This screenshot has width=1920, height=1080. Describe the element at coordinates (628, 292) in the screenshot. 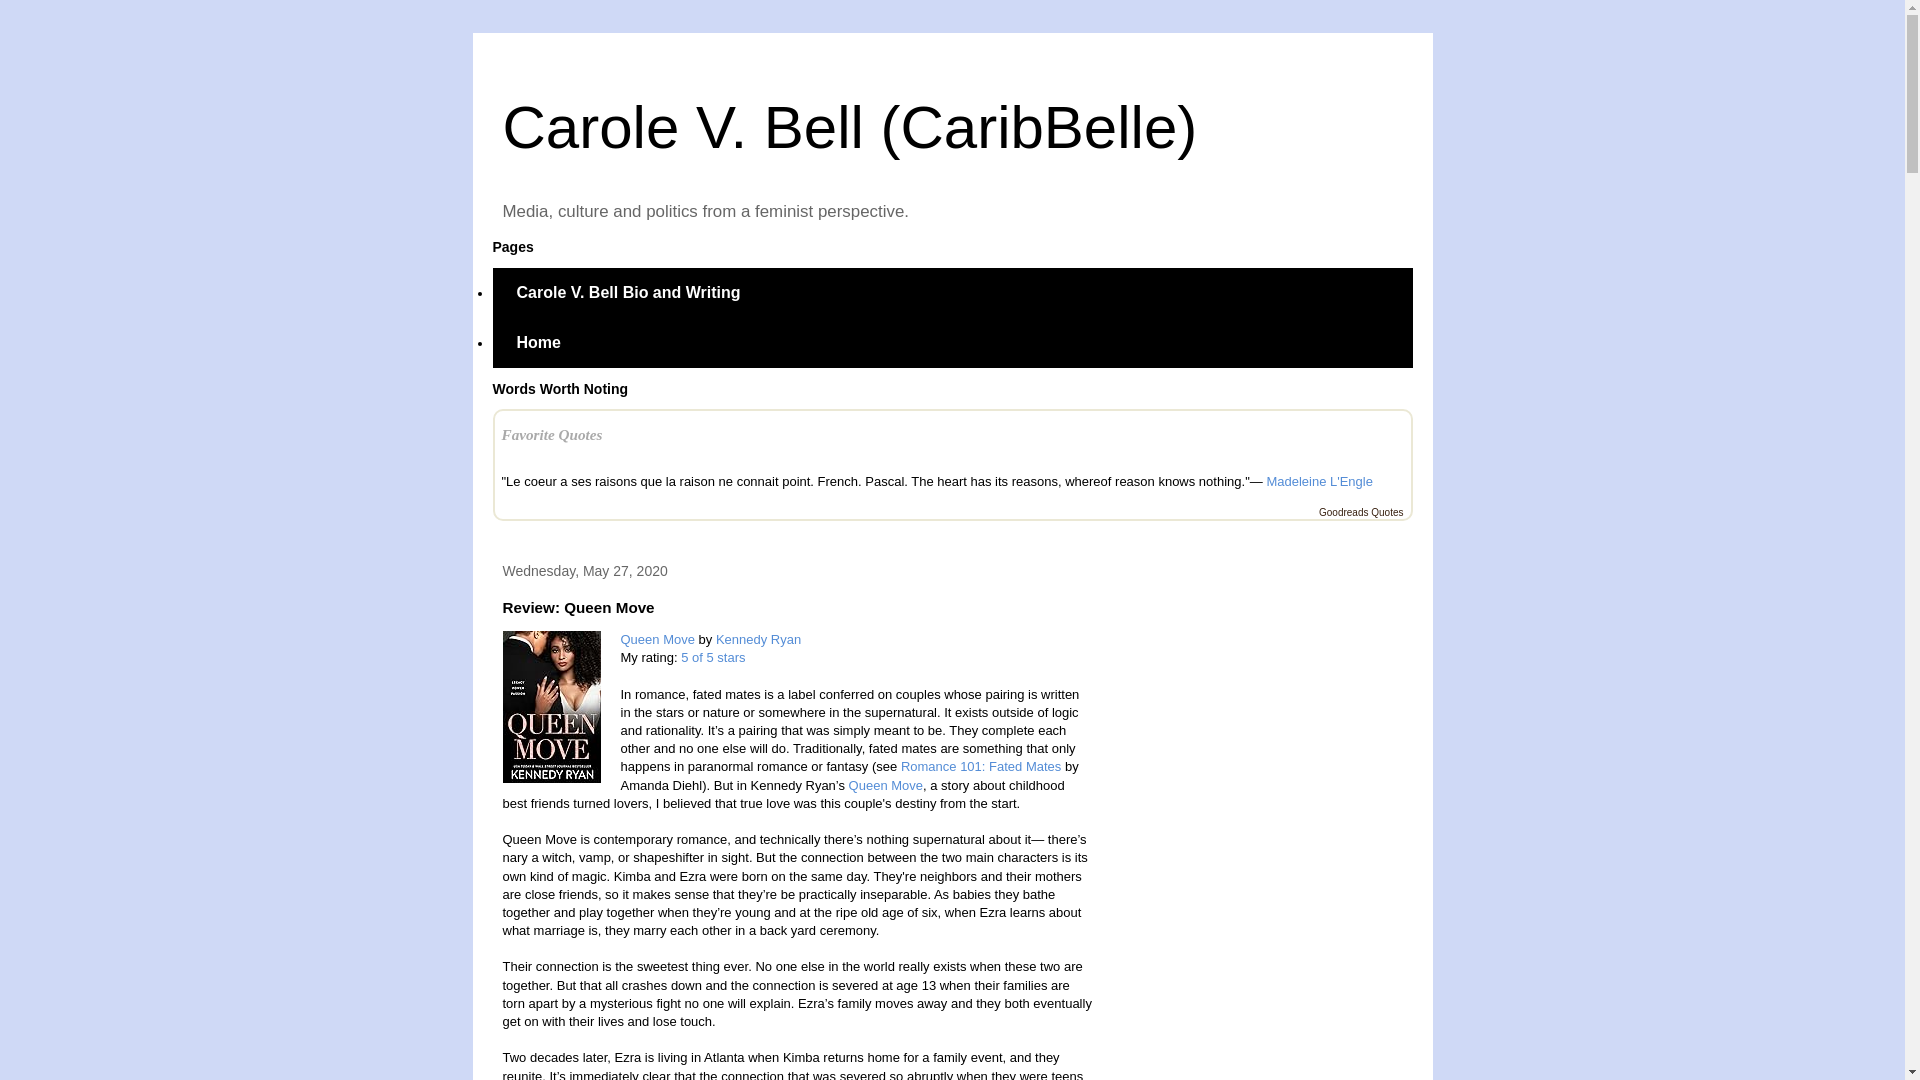

I see `Carole V. Bell Bio and Writing` at that location.